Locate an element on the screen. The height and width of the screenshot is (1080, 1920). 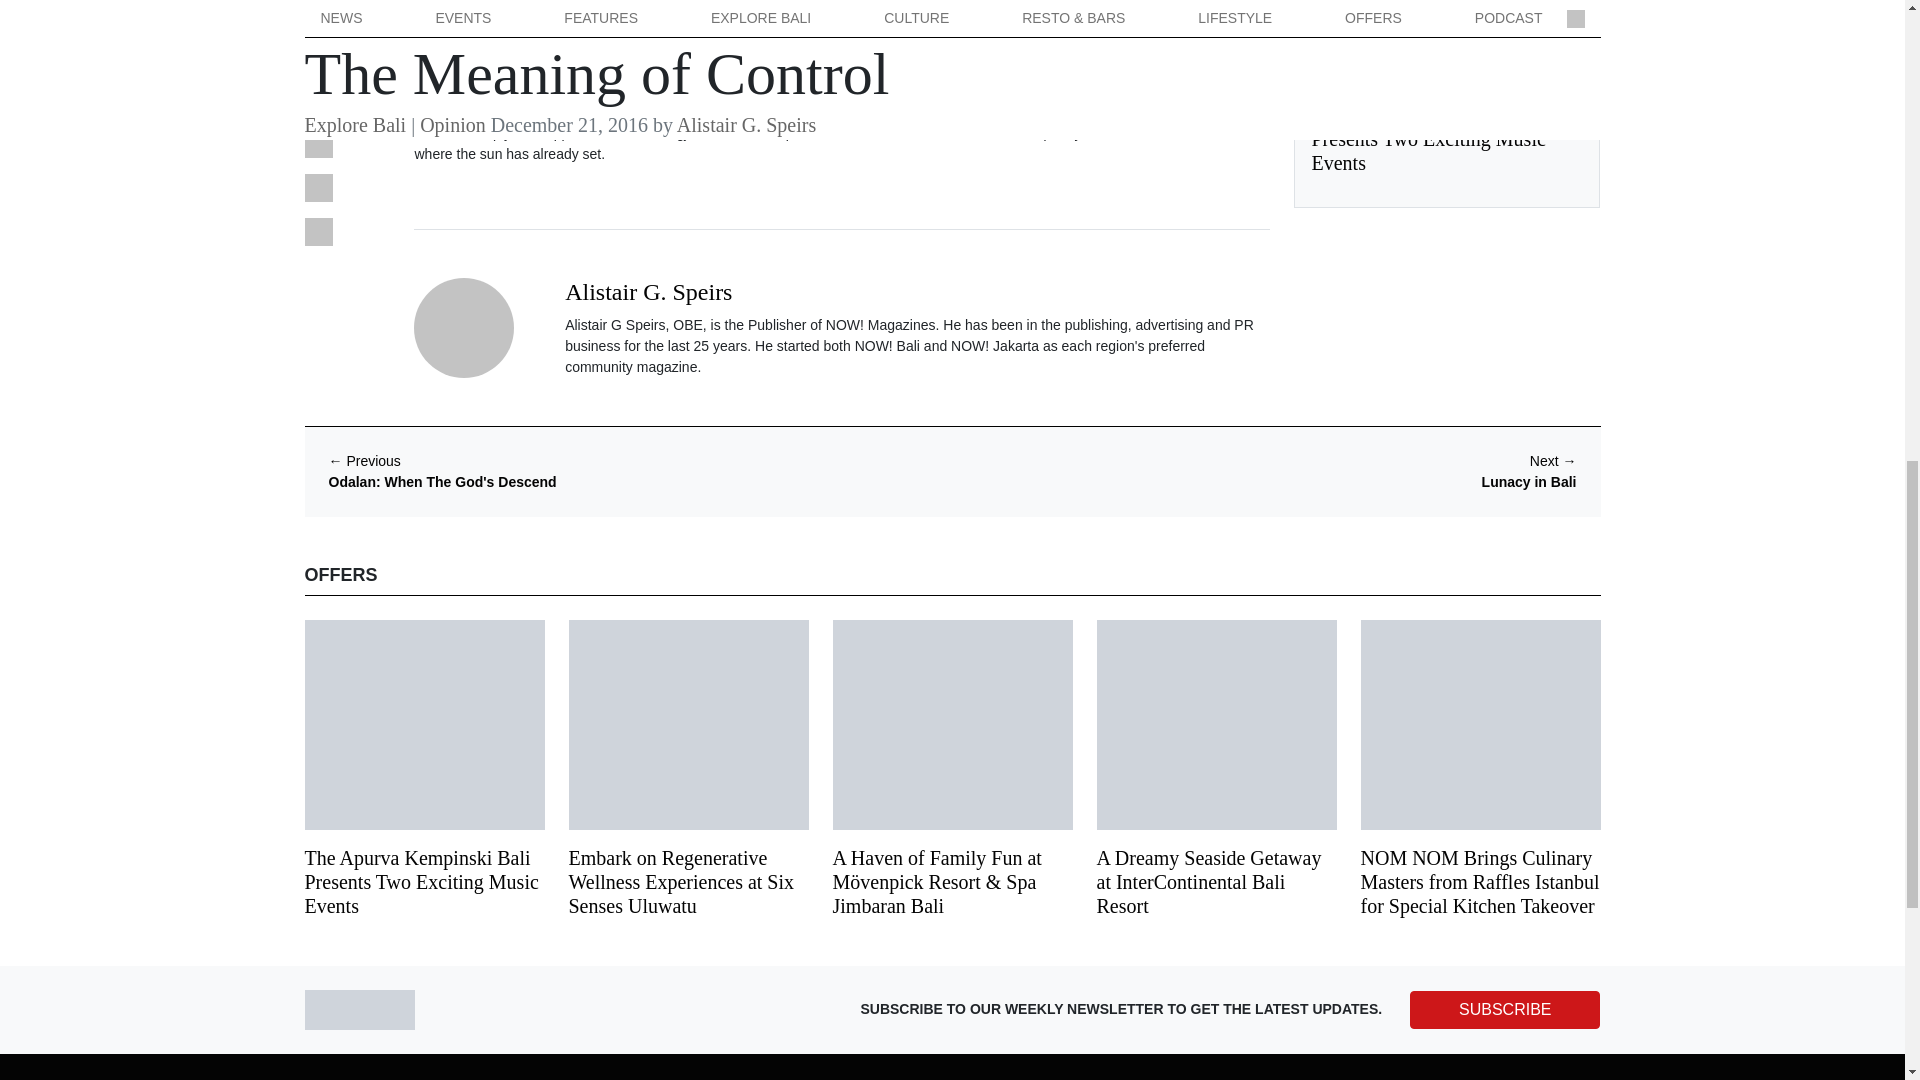
Alistair G. Speirs is located at coordinates (648, 291).